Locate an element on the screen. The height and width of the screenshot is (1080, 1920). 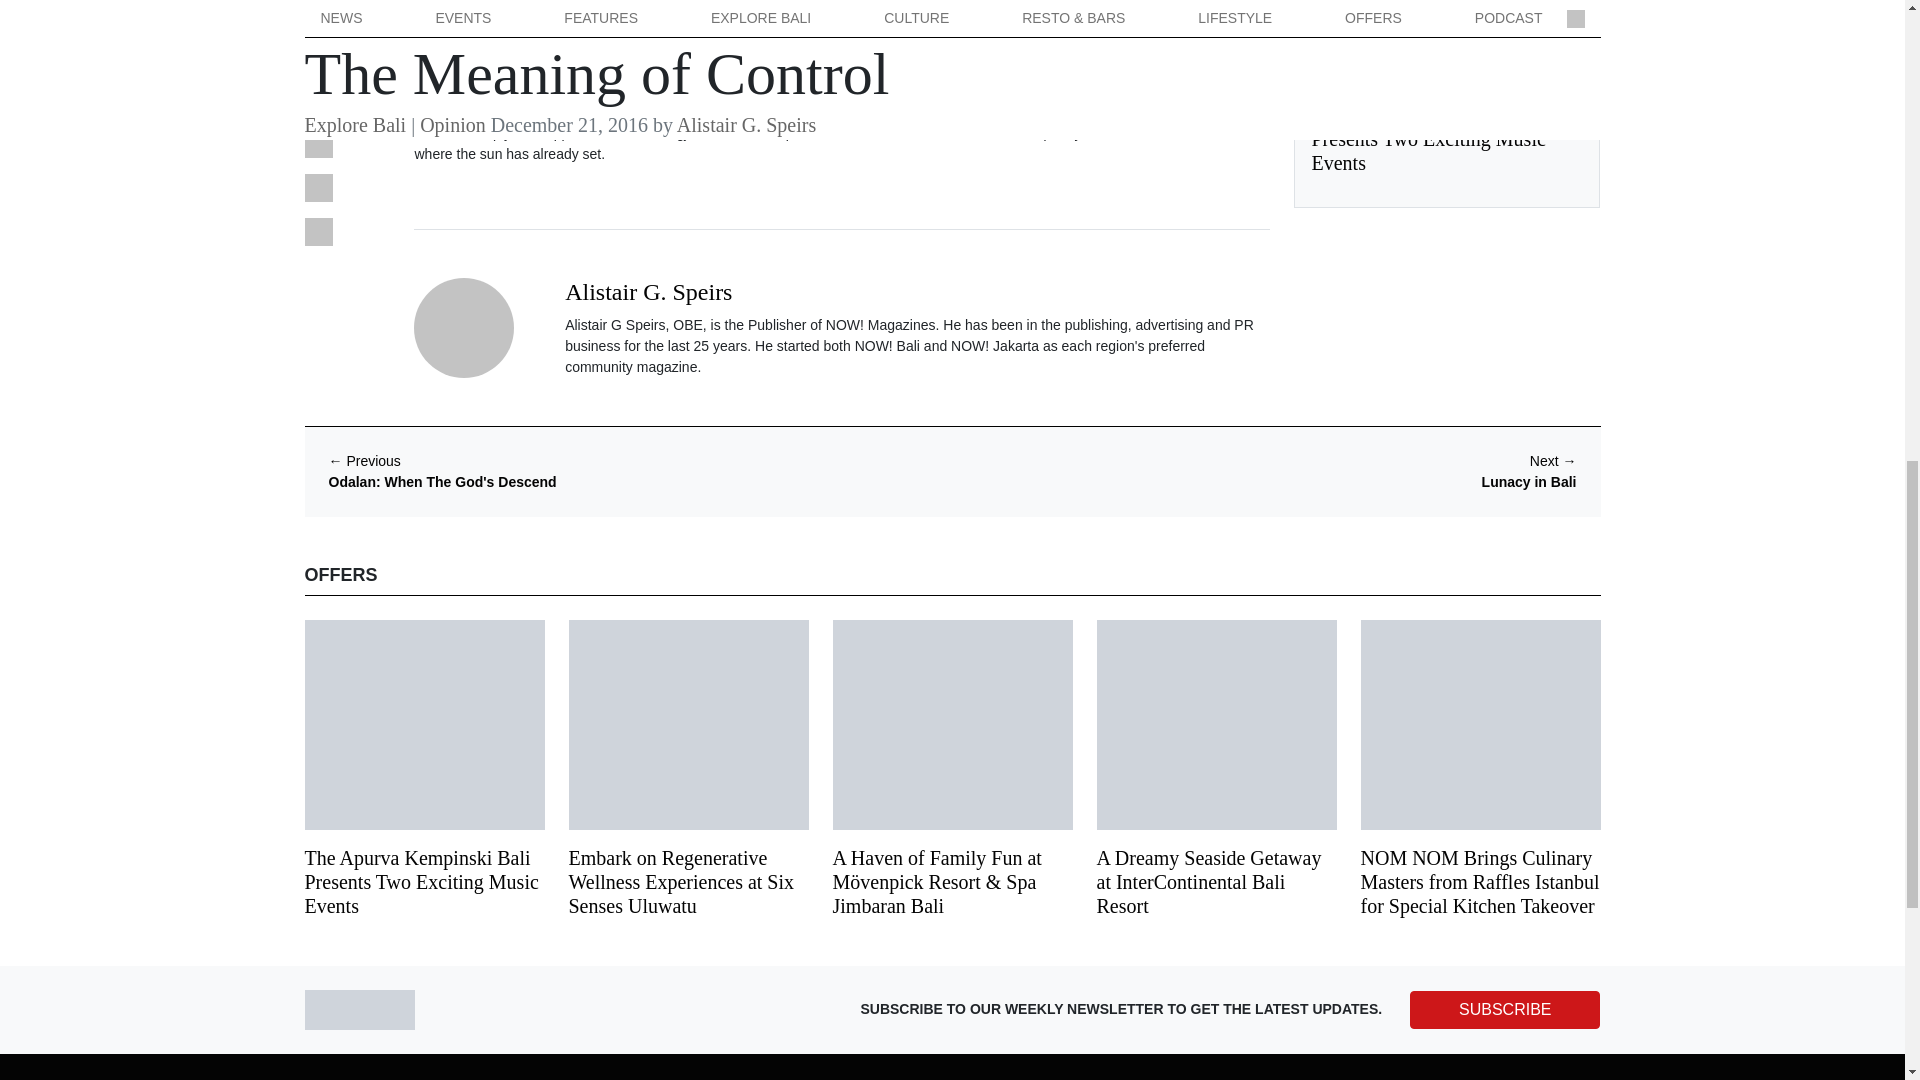
Alistair G. Speirs is located at coordinates (648, 291).